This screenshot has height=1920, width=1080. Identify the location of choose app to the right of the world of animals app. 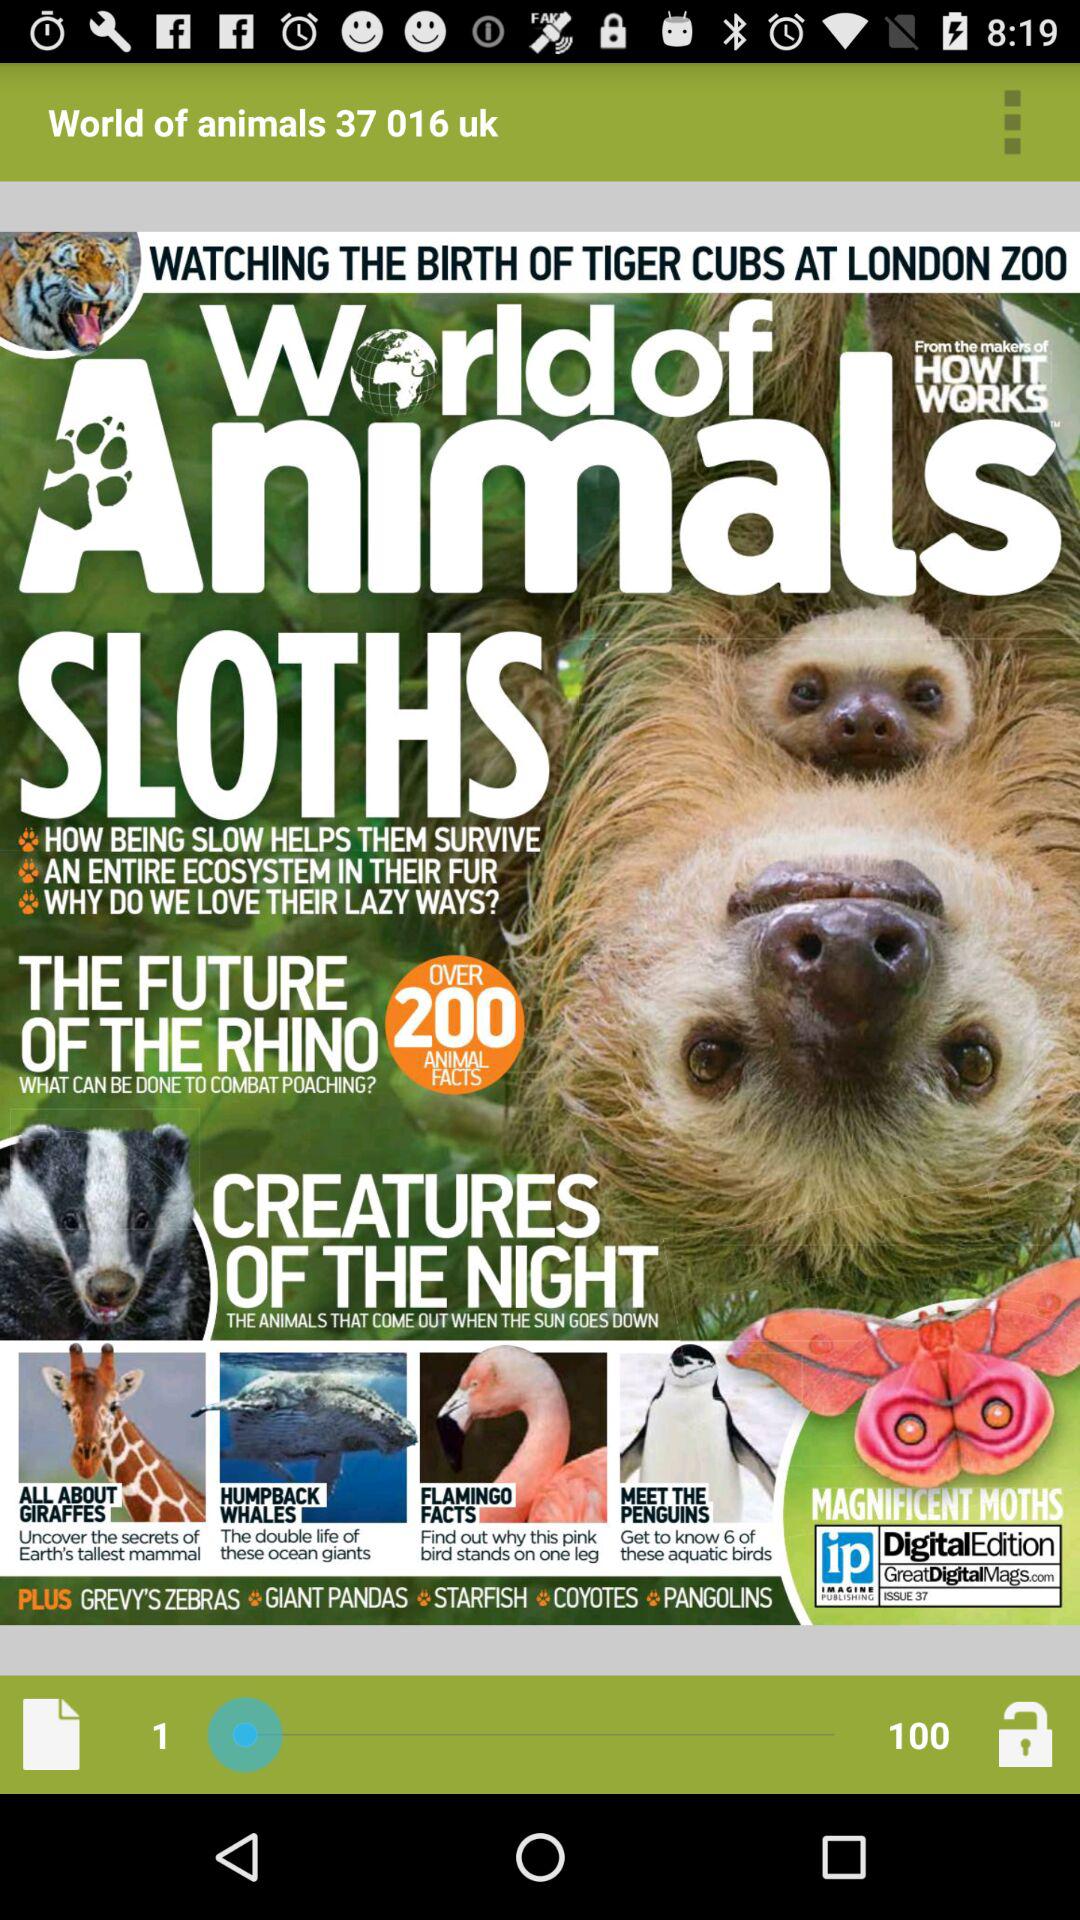
(1012, 122).